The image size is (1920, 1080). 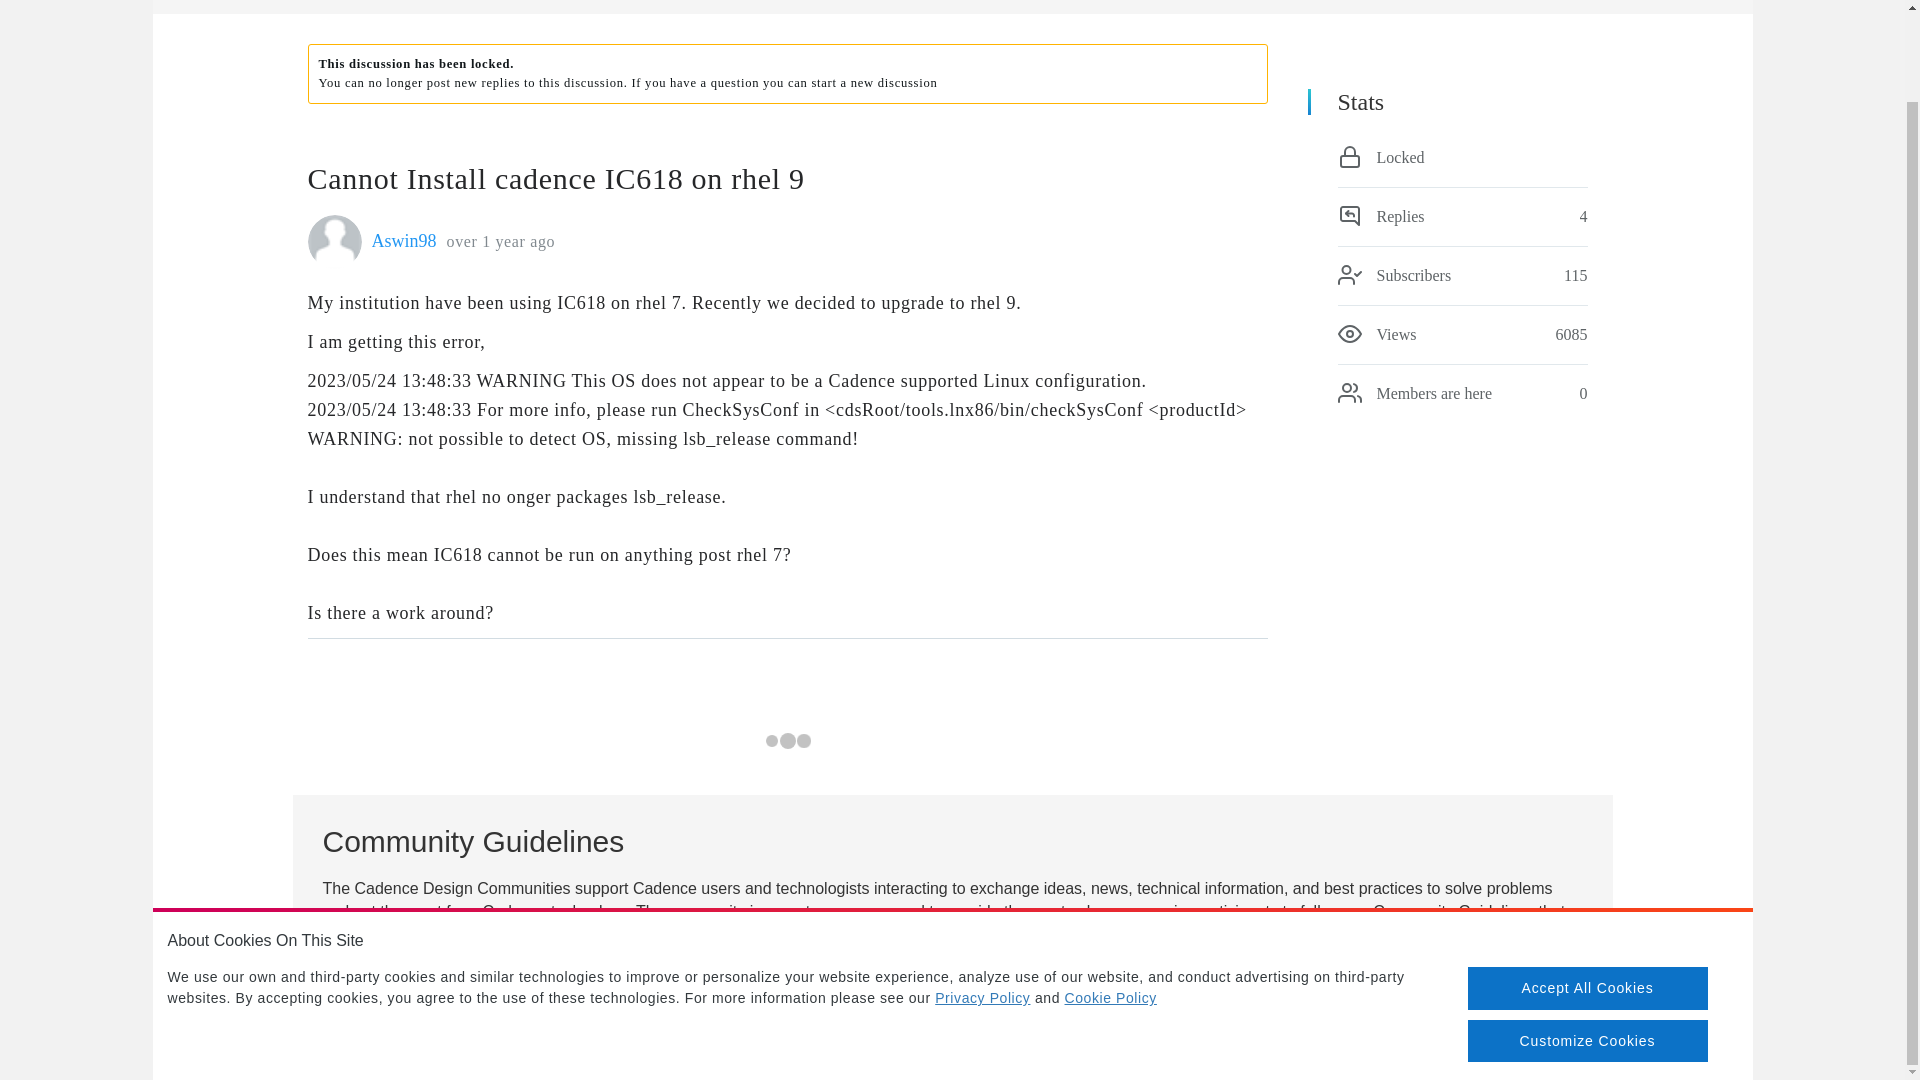 What do you see at coordinates (920, 1054) in the screenshot?
I see `Terms of Use` at bounding box center [920, 1054].